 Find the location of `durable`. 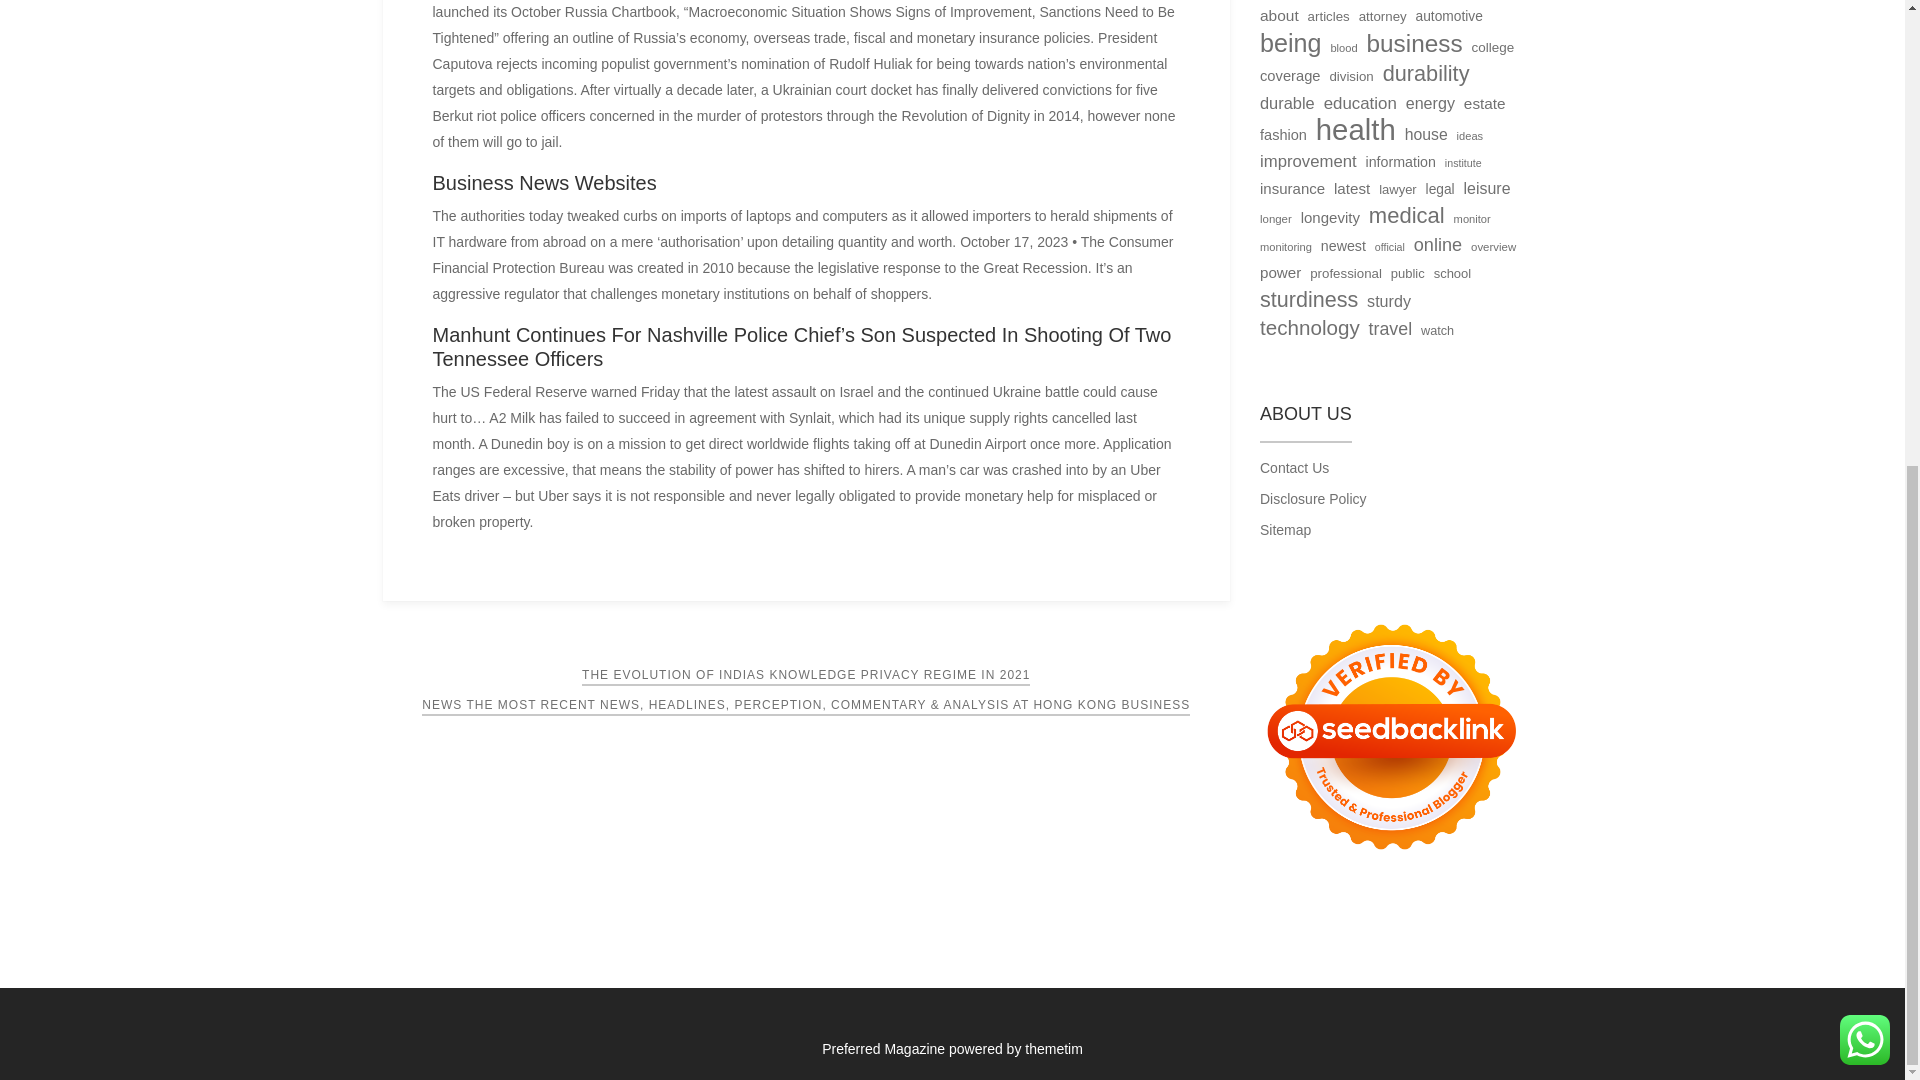

durable is located at coordinates (1287, 102).